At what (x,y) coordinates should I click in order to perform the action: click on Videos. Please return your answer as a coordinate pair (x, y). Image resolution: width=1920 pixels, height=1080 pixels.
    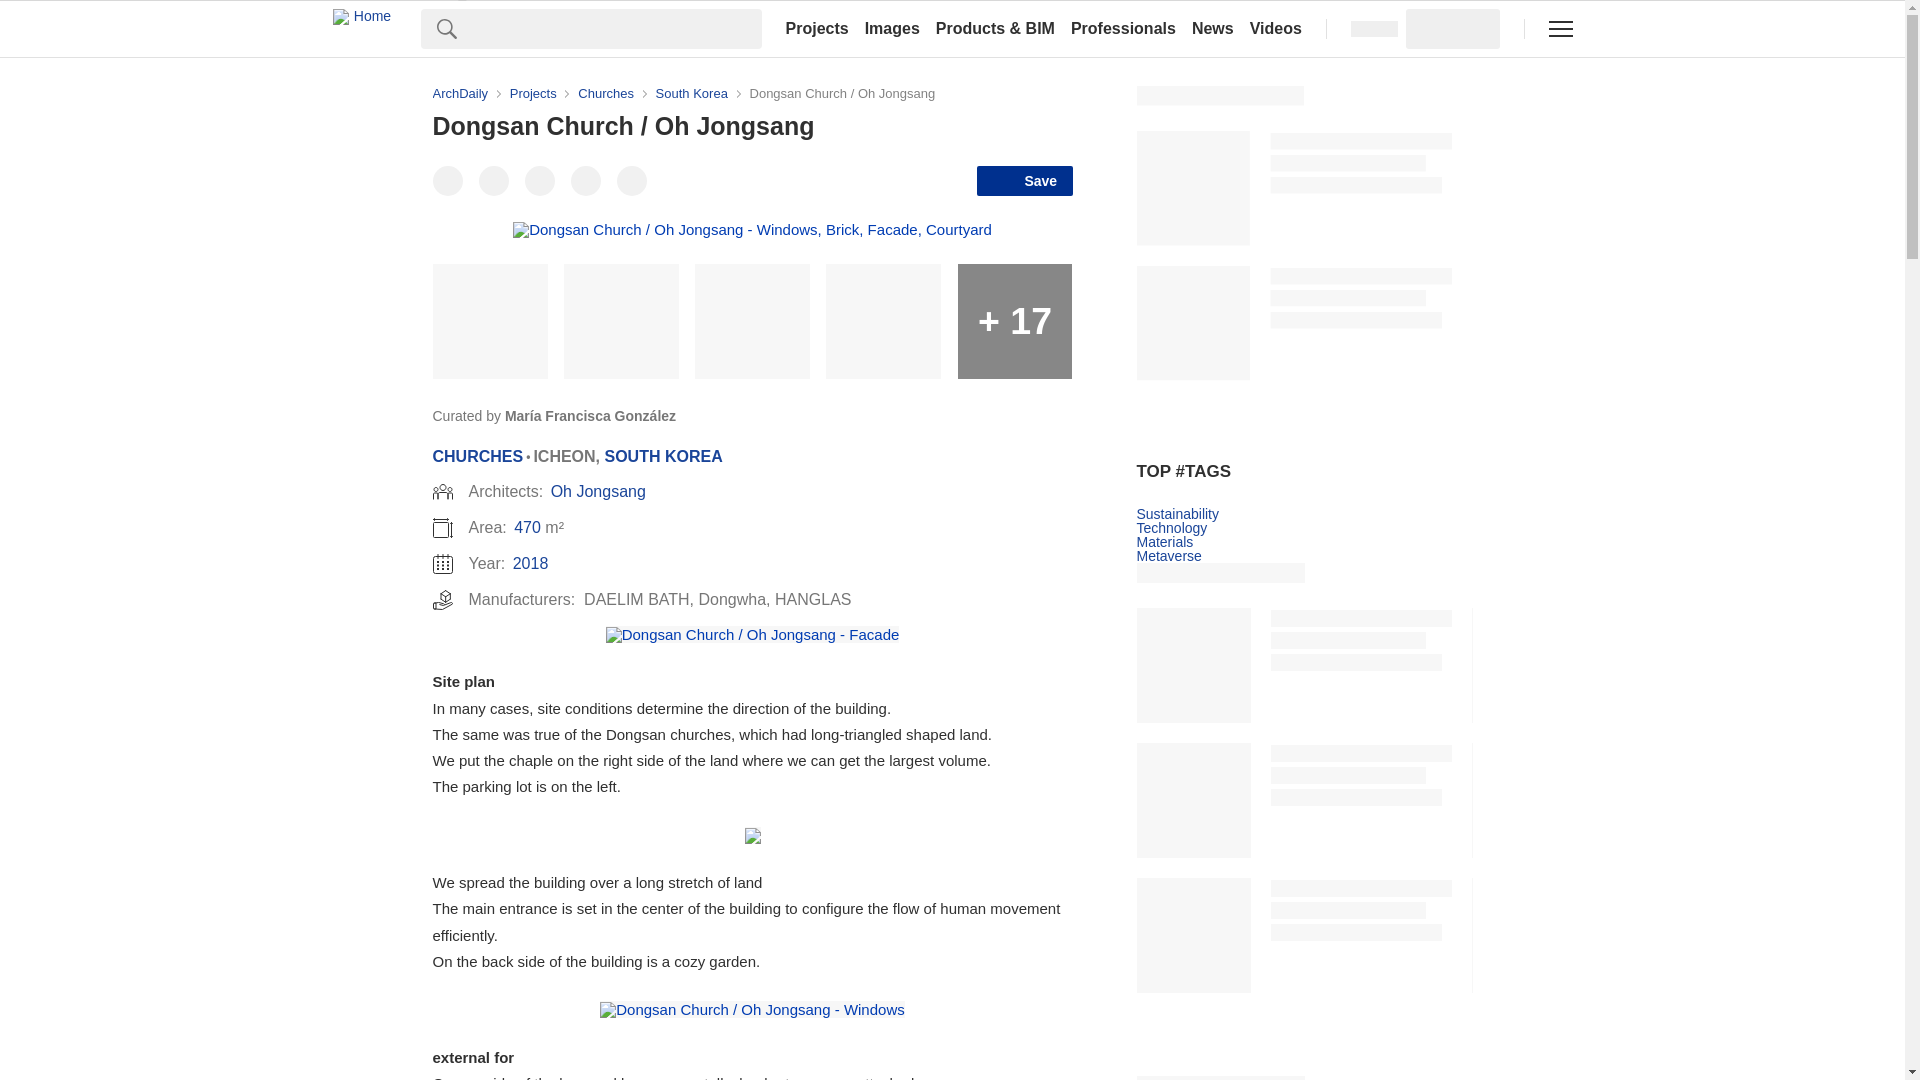
    Looking at the image, I should click on (1276, 28).